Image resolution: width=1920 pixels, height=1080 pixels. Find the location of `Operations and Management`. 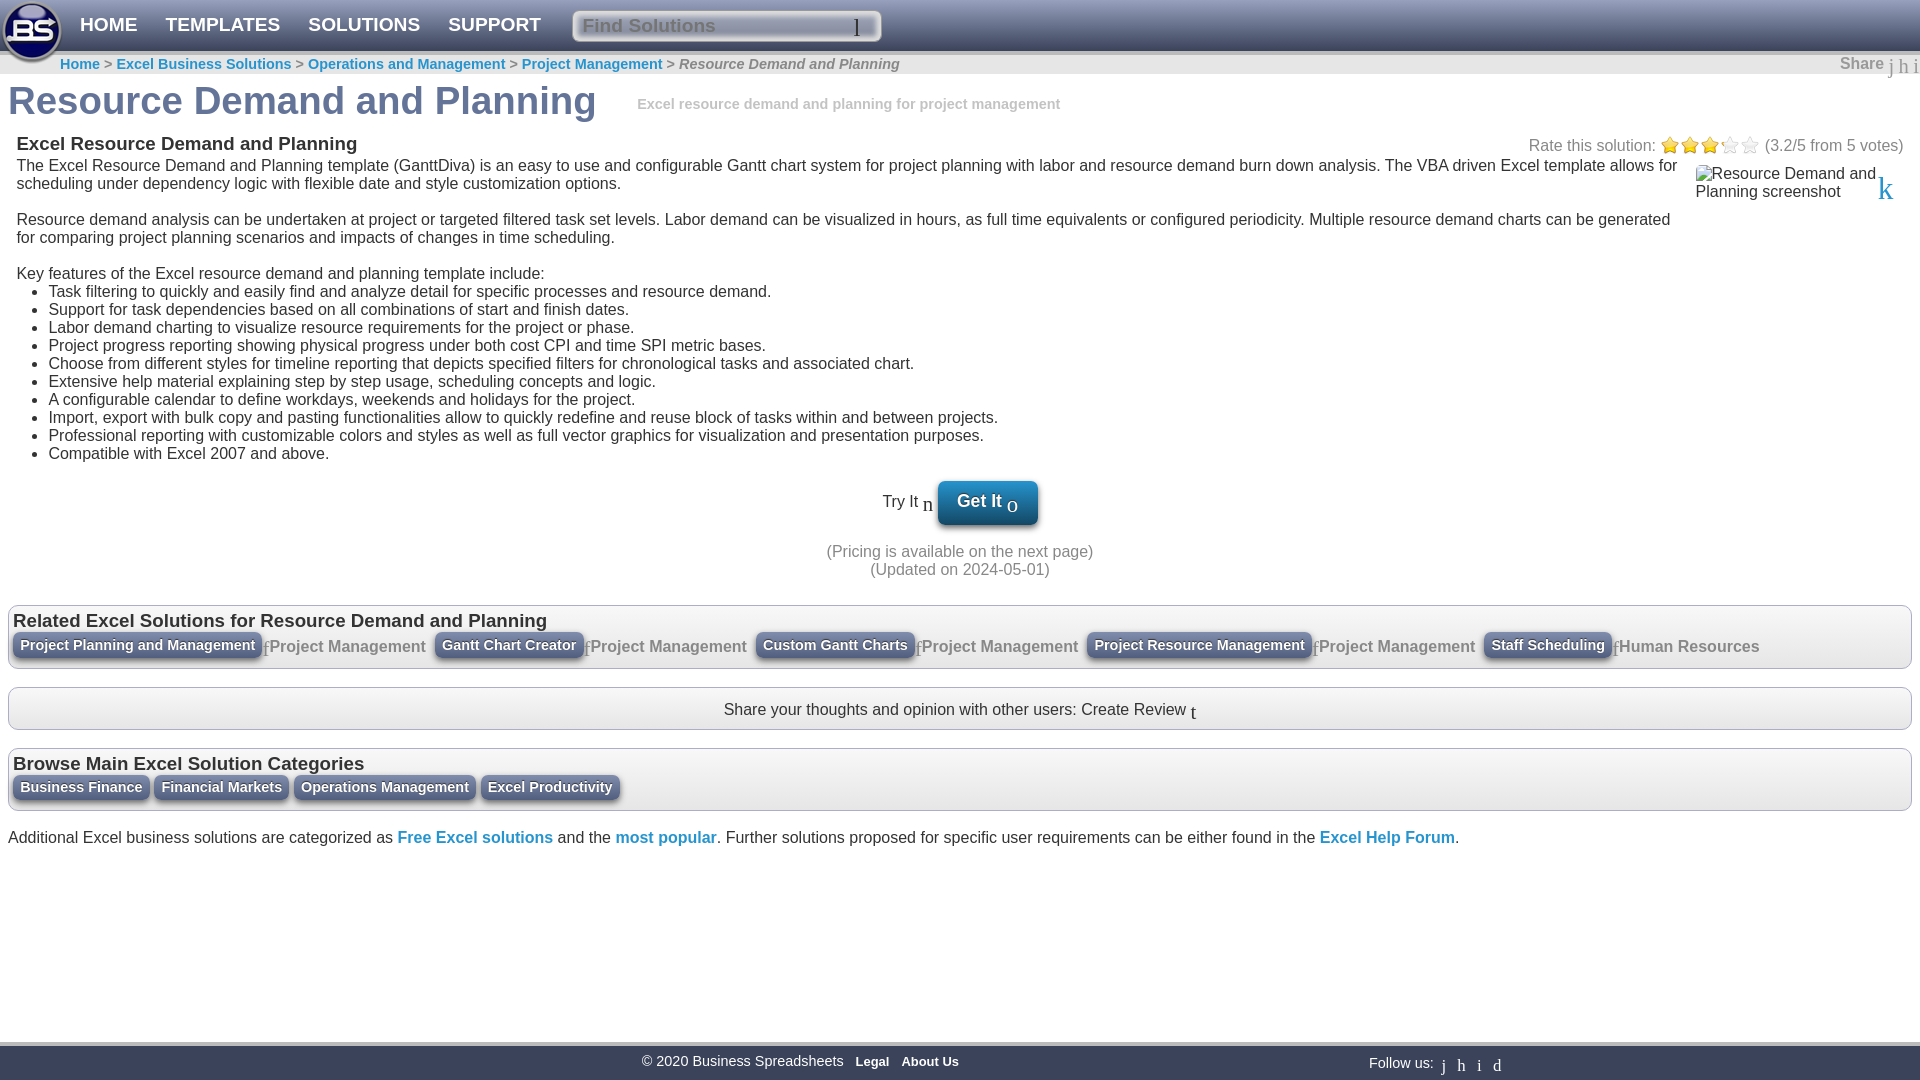

Operations and Management is located at coordinates (406, 64).